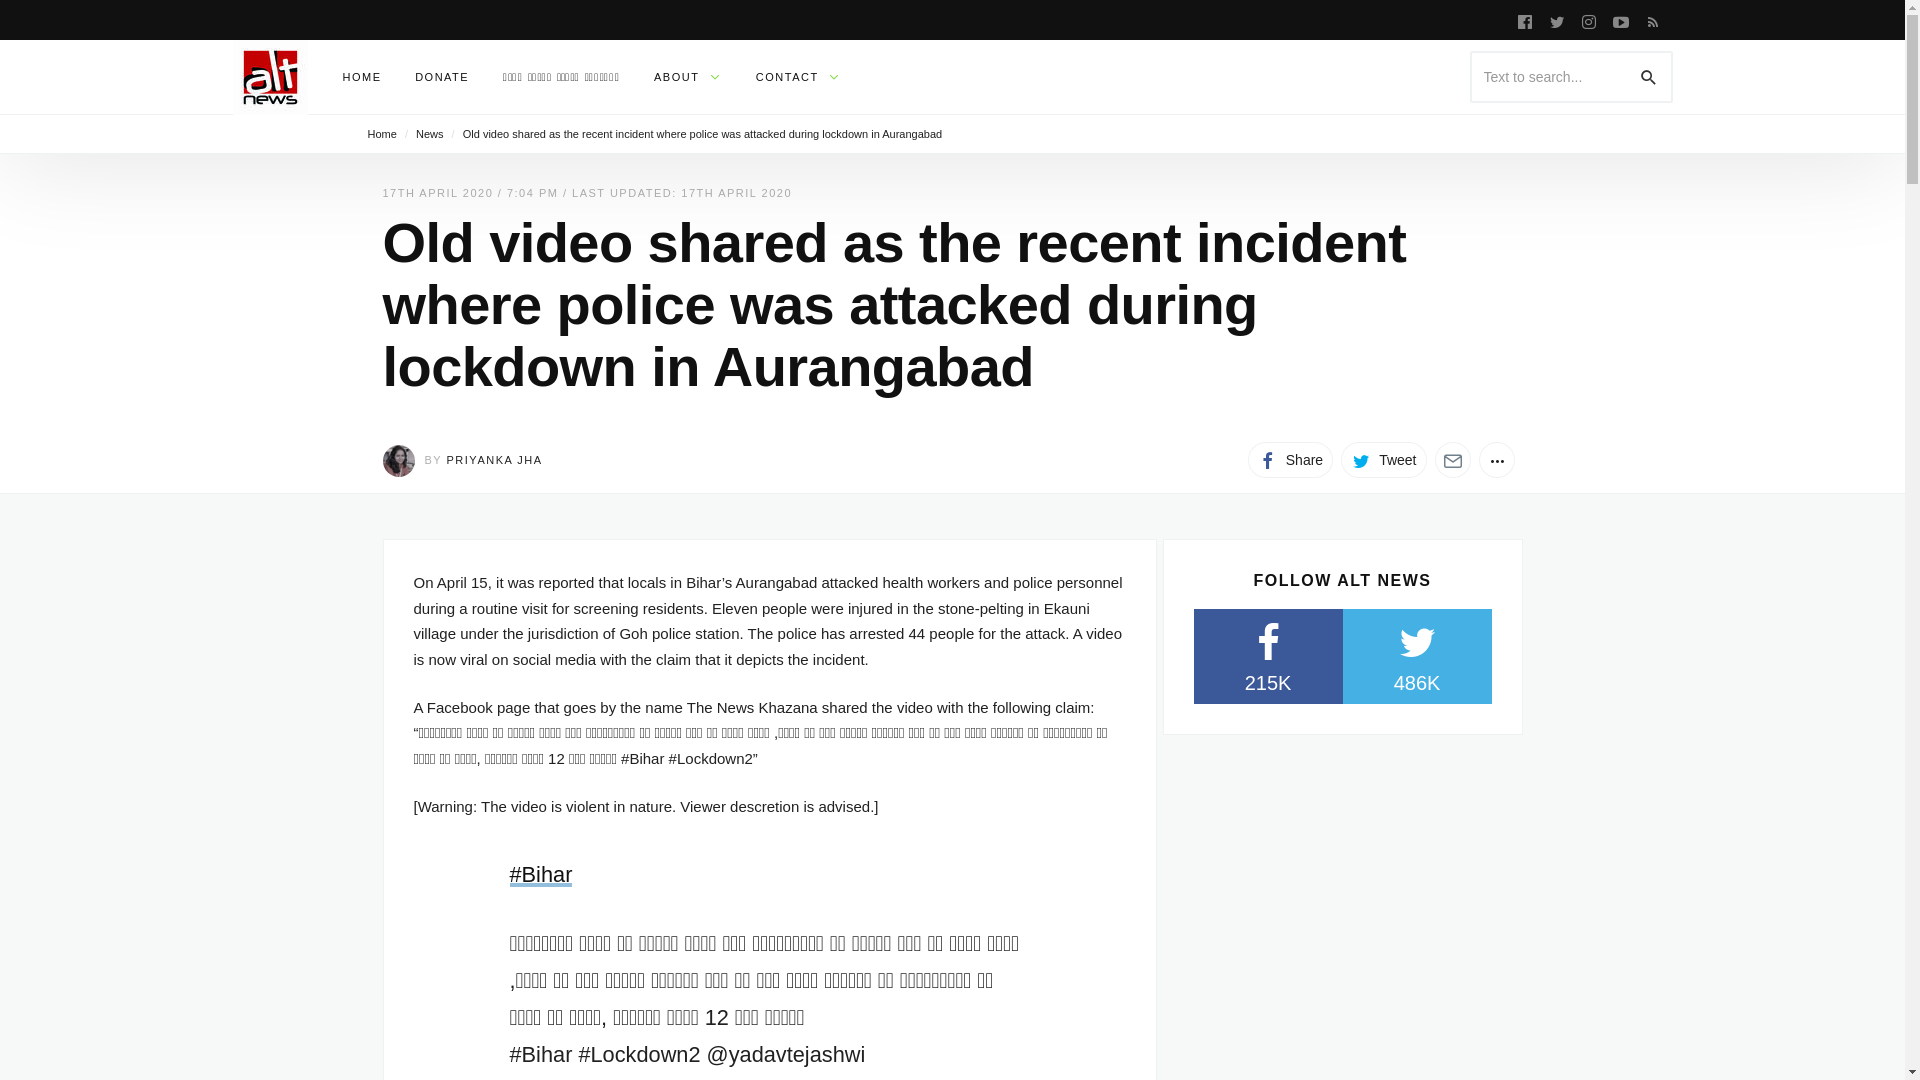  I want to click on YouTube, so click(1620, 20).